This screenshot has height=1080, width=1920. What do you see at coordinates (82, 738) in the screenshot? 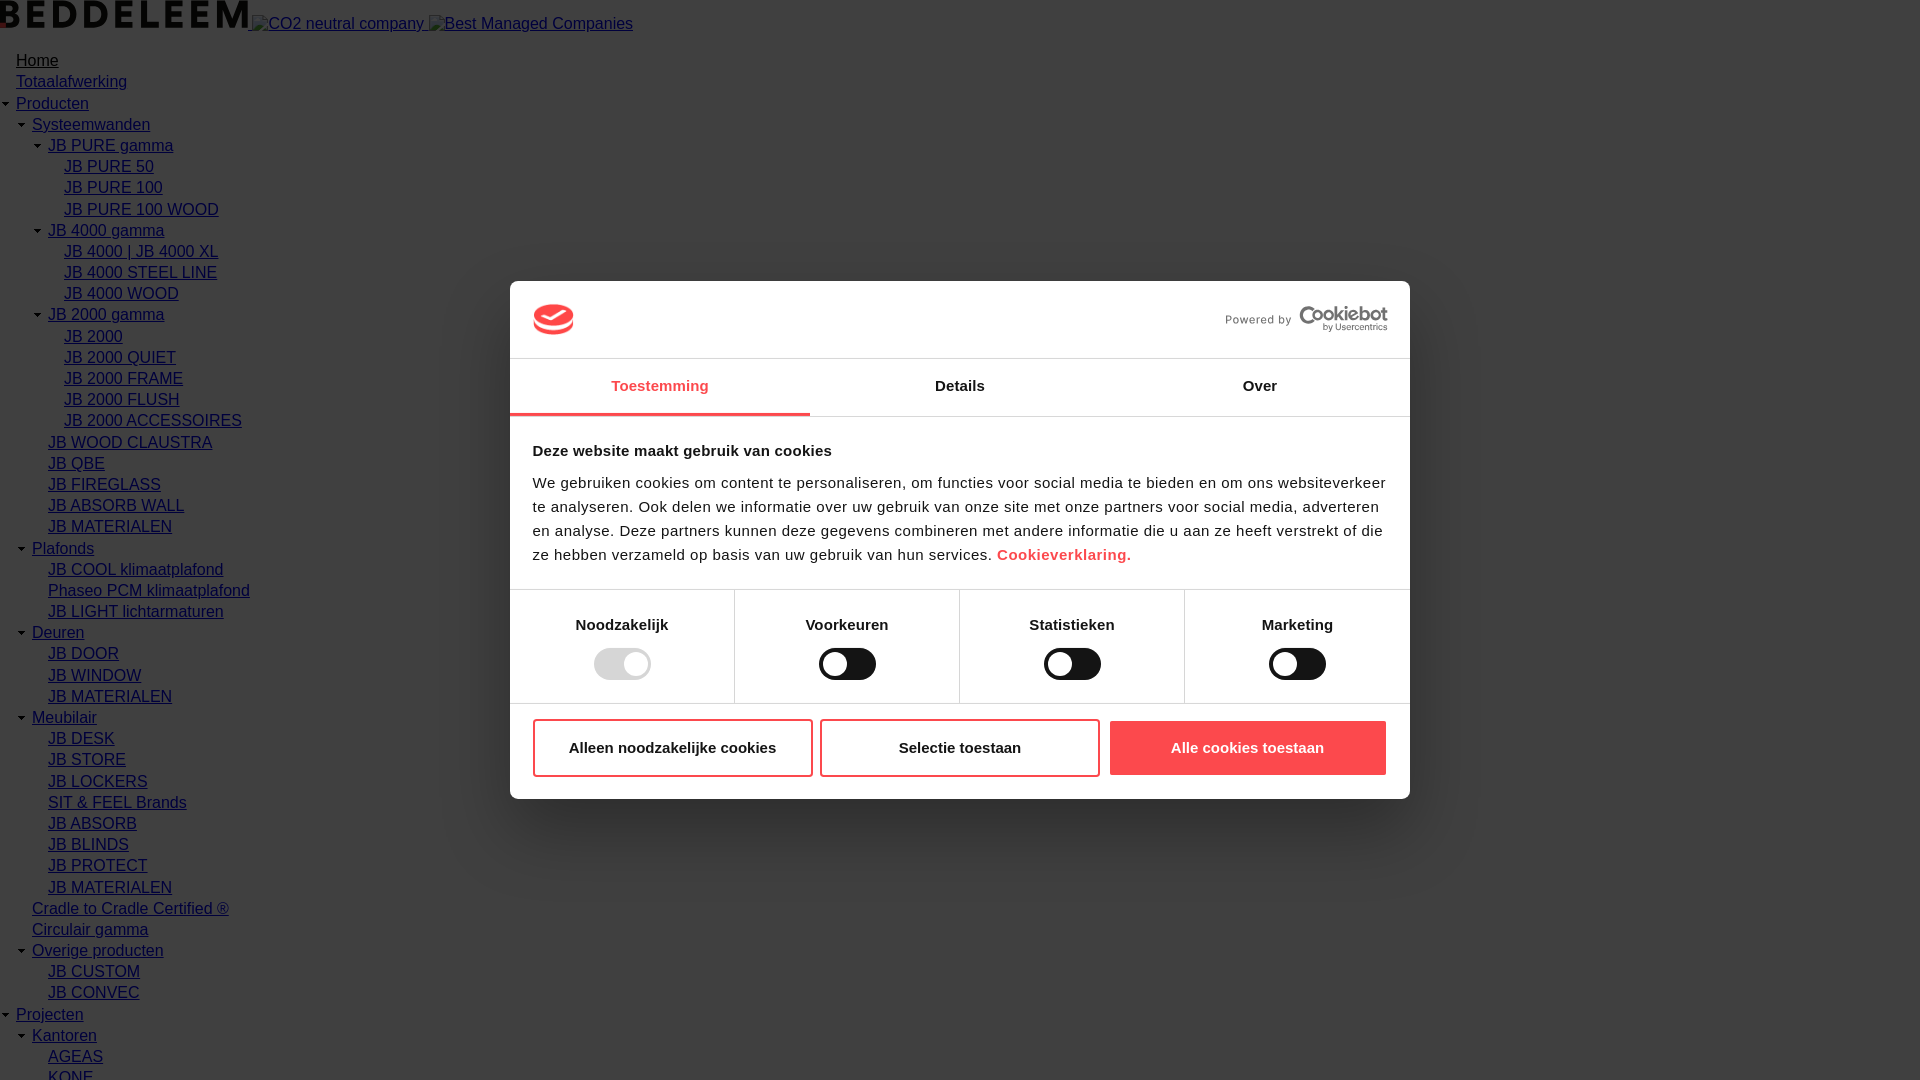
I see `JB DESK` at bounding box center [82, 738].